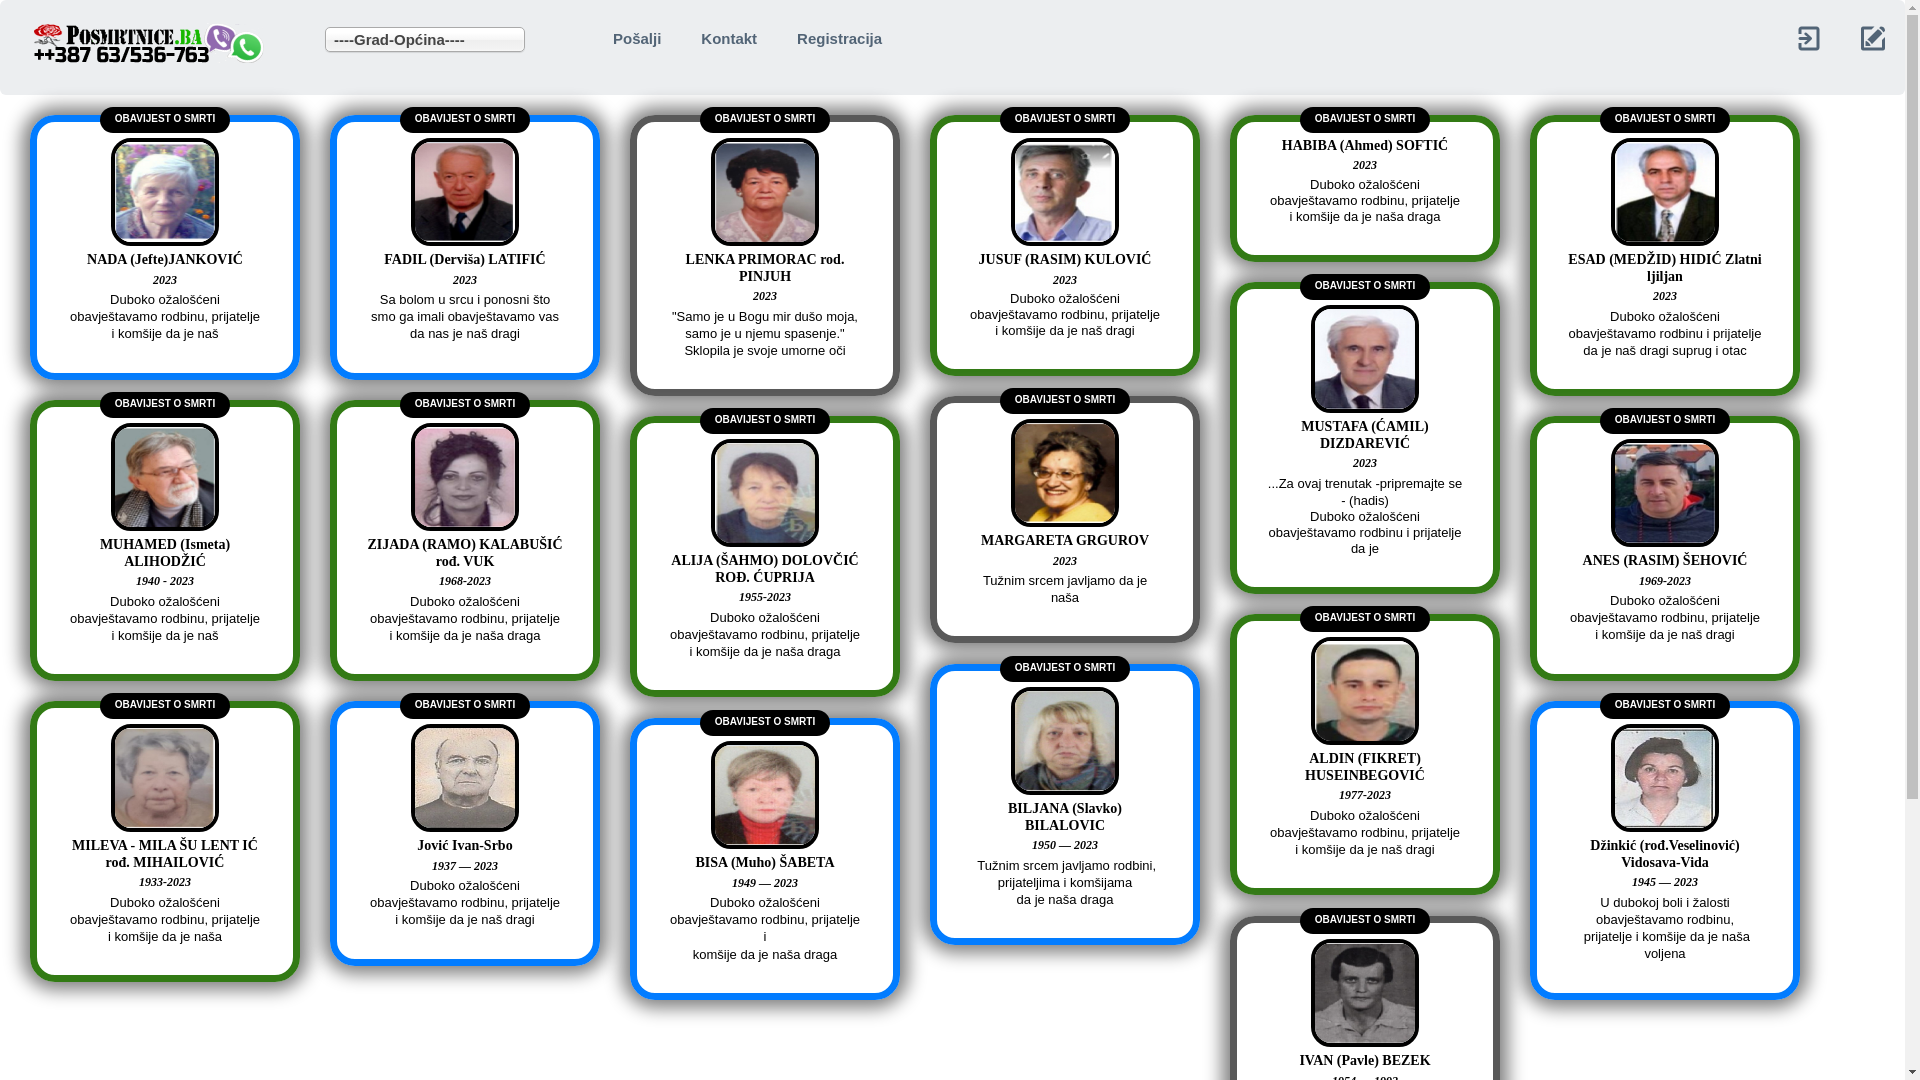 This screenshot has width=1920, height=1080. Describe the element at coordinates (1065, 828) in the screenshot. I see `BILJANA (Slavko) BILALOVIC` at that location.